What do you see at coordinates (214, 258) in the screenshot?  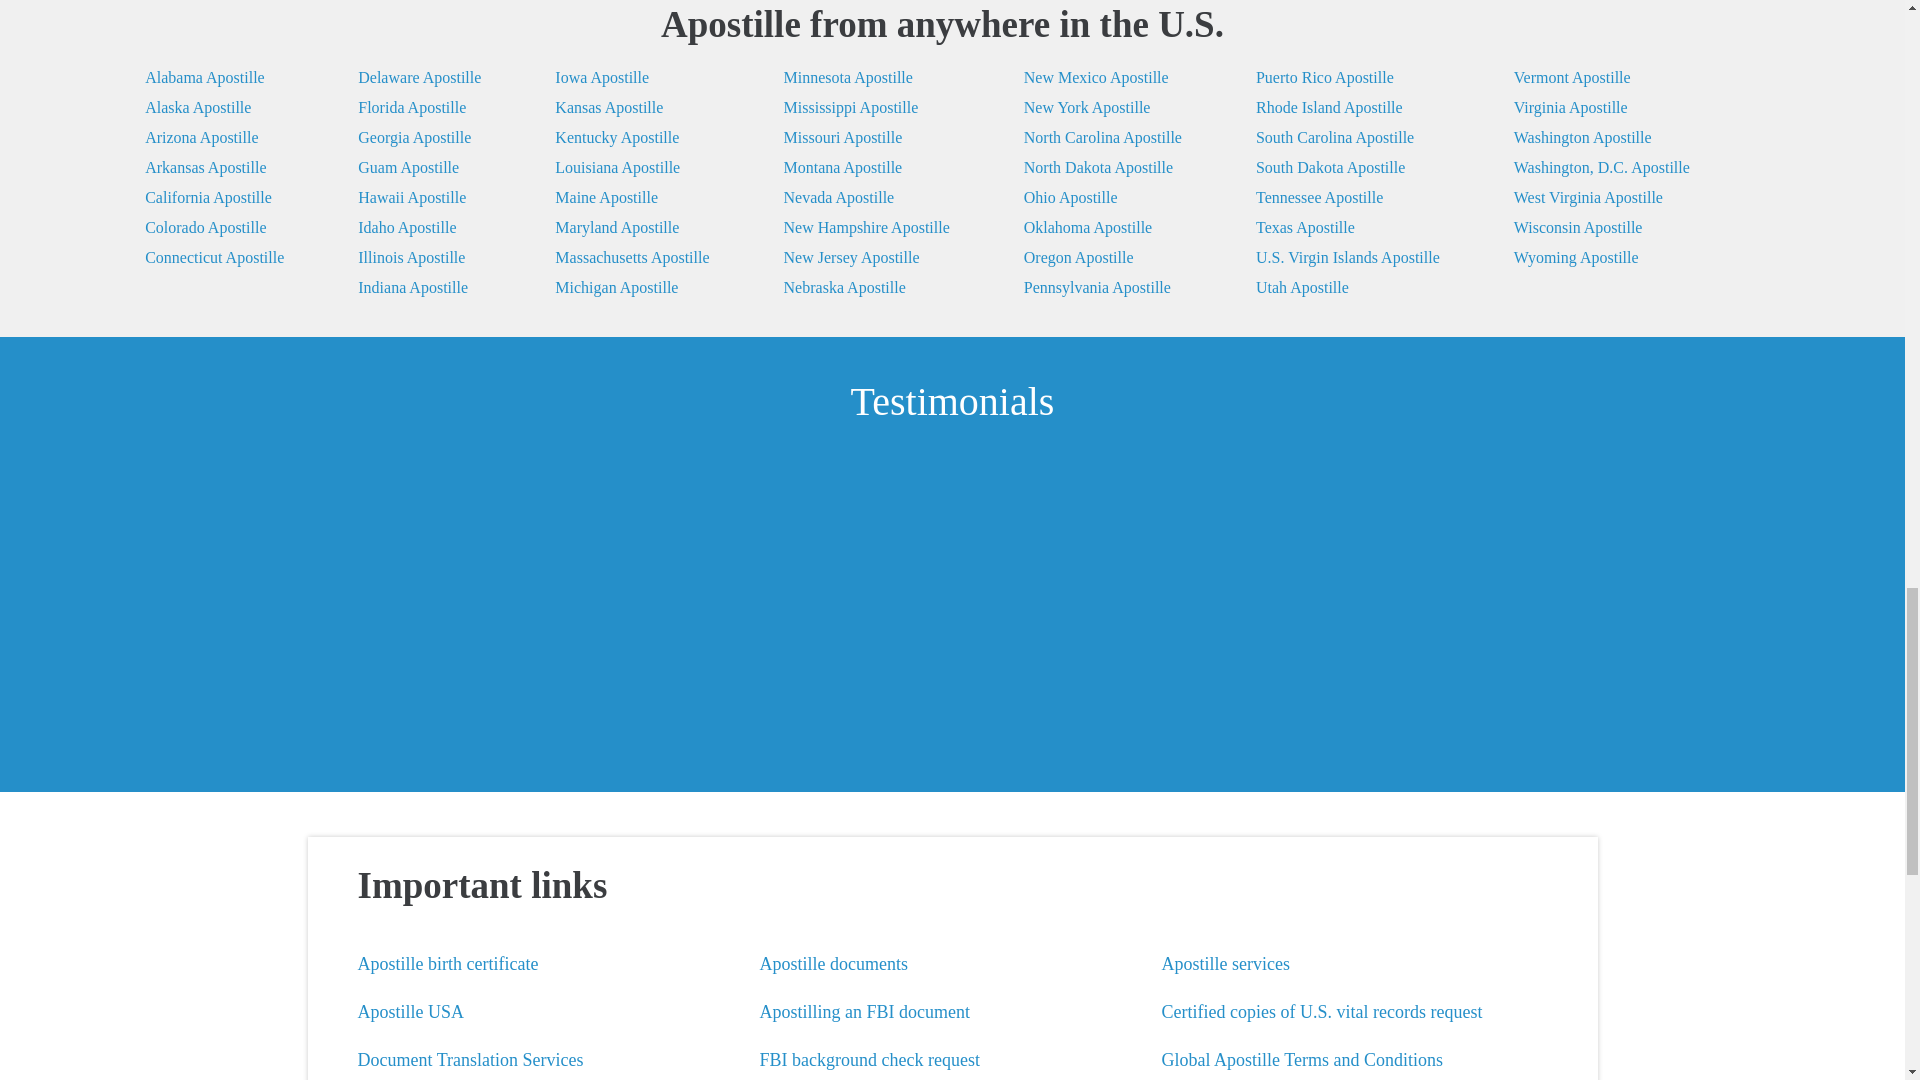 I see `Connecticut Apostille` at bounding box center [214, 258].